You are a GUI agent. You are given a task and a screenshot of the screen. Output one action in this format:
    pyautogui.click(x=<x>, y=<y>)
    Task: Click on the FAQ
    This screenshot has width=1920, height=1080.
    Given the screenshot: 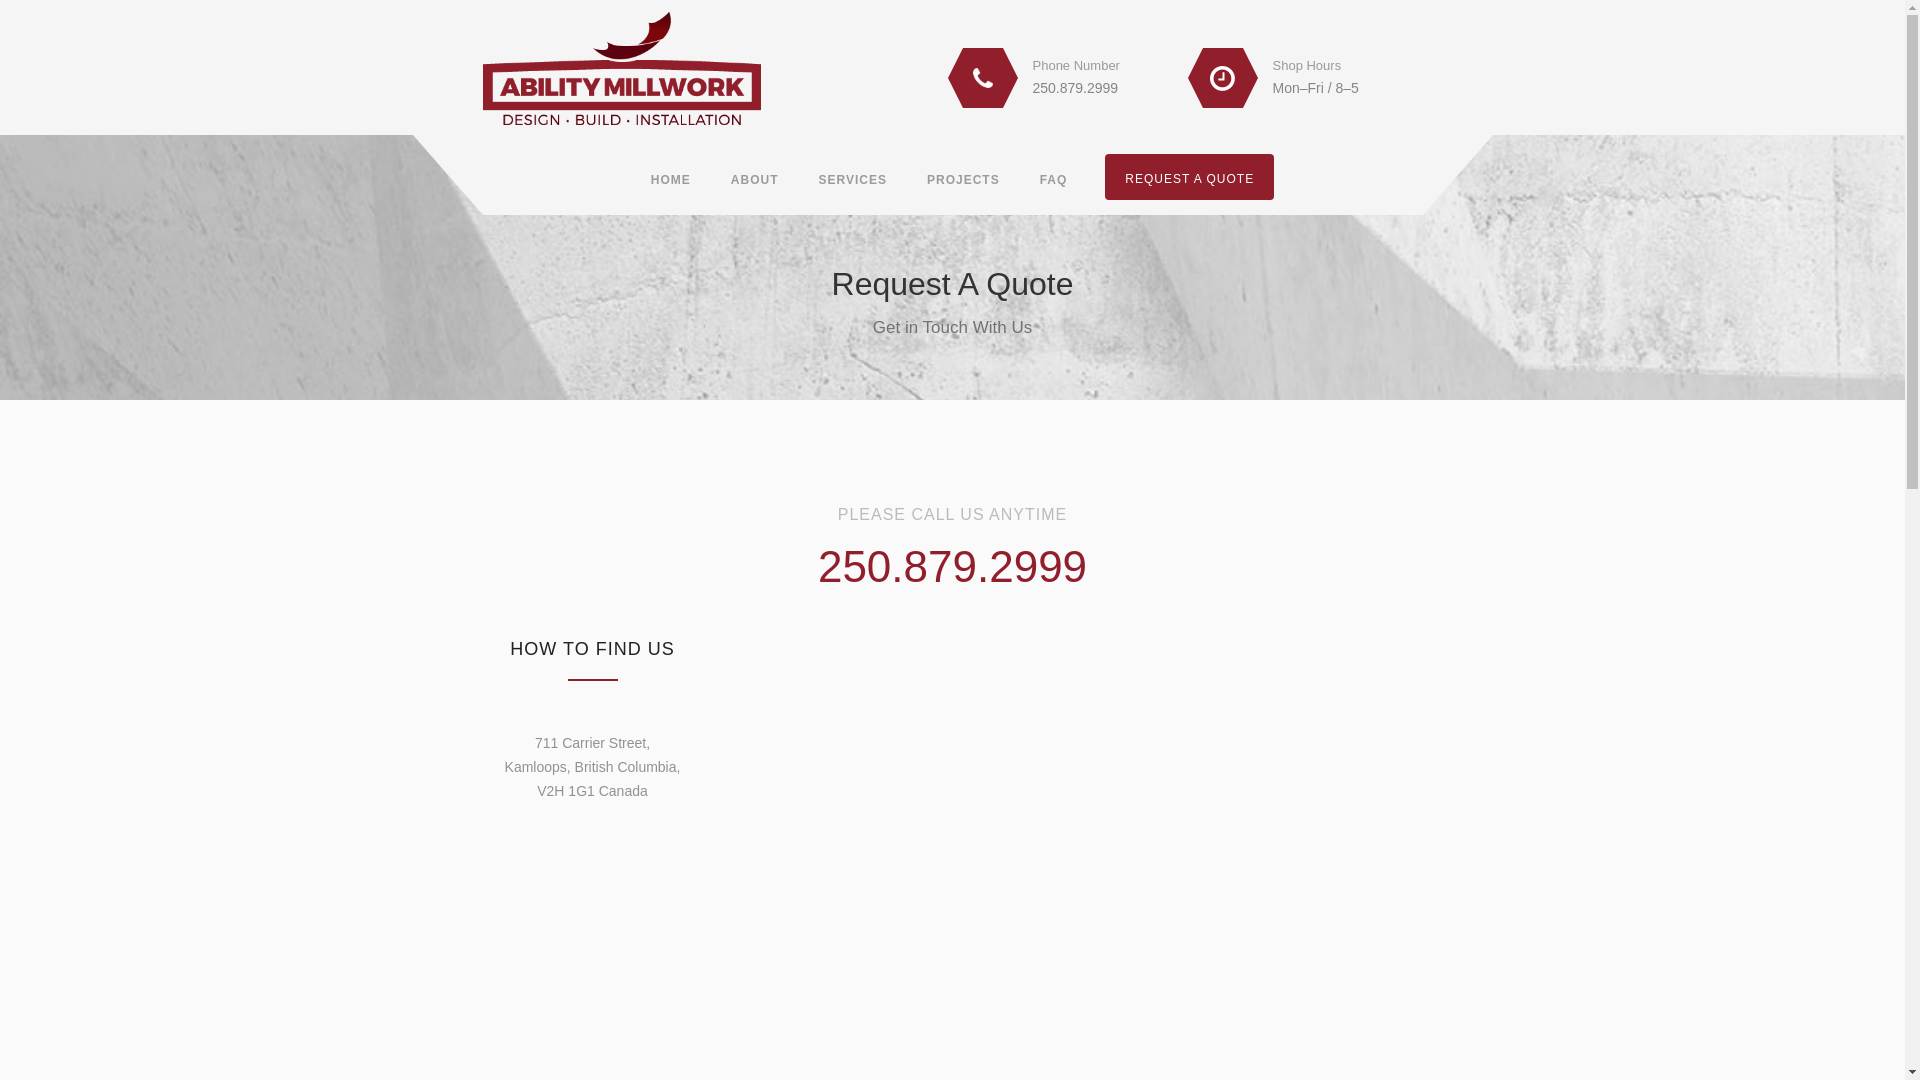 What is the action you would take?
    pyautogui.click(x=1054, y=175)
    